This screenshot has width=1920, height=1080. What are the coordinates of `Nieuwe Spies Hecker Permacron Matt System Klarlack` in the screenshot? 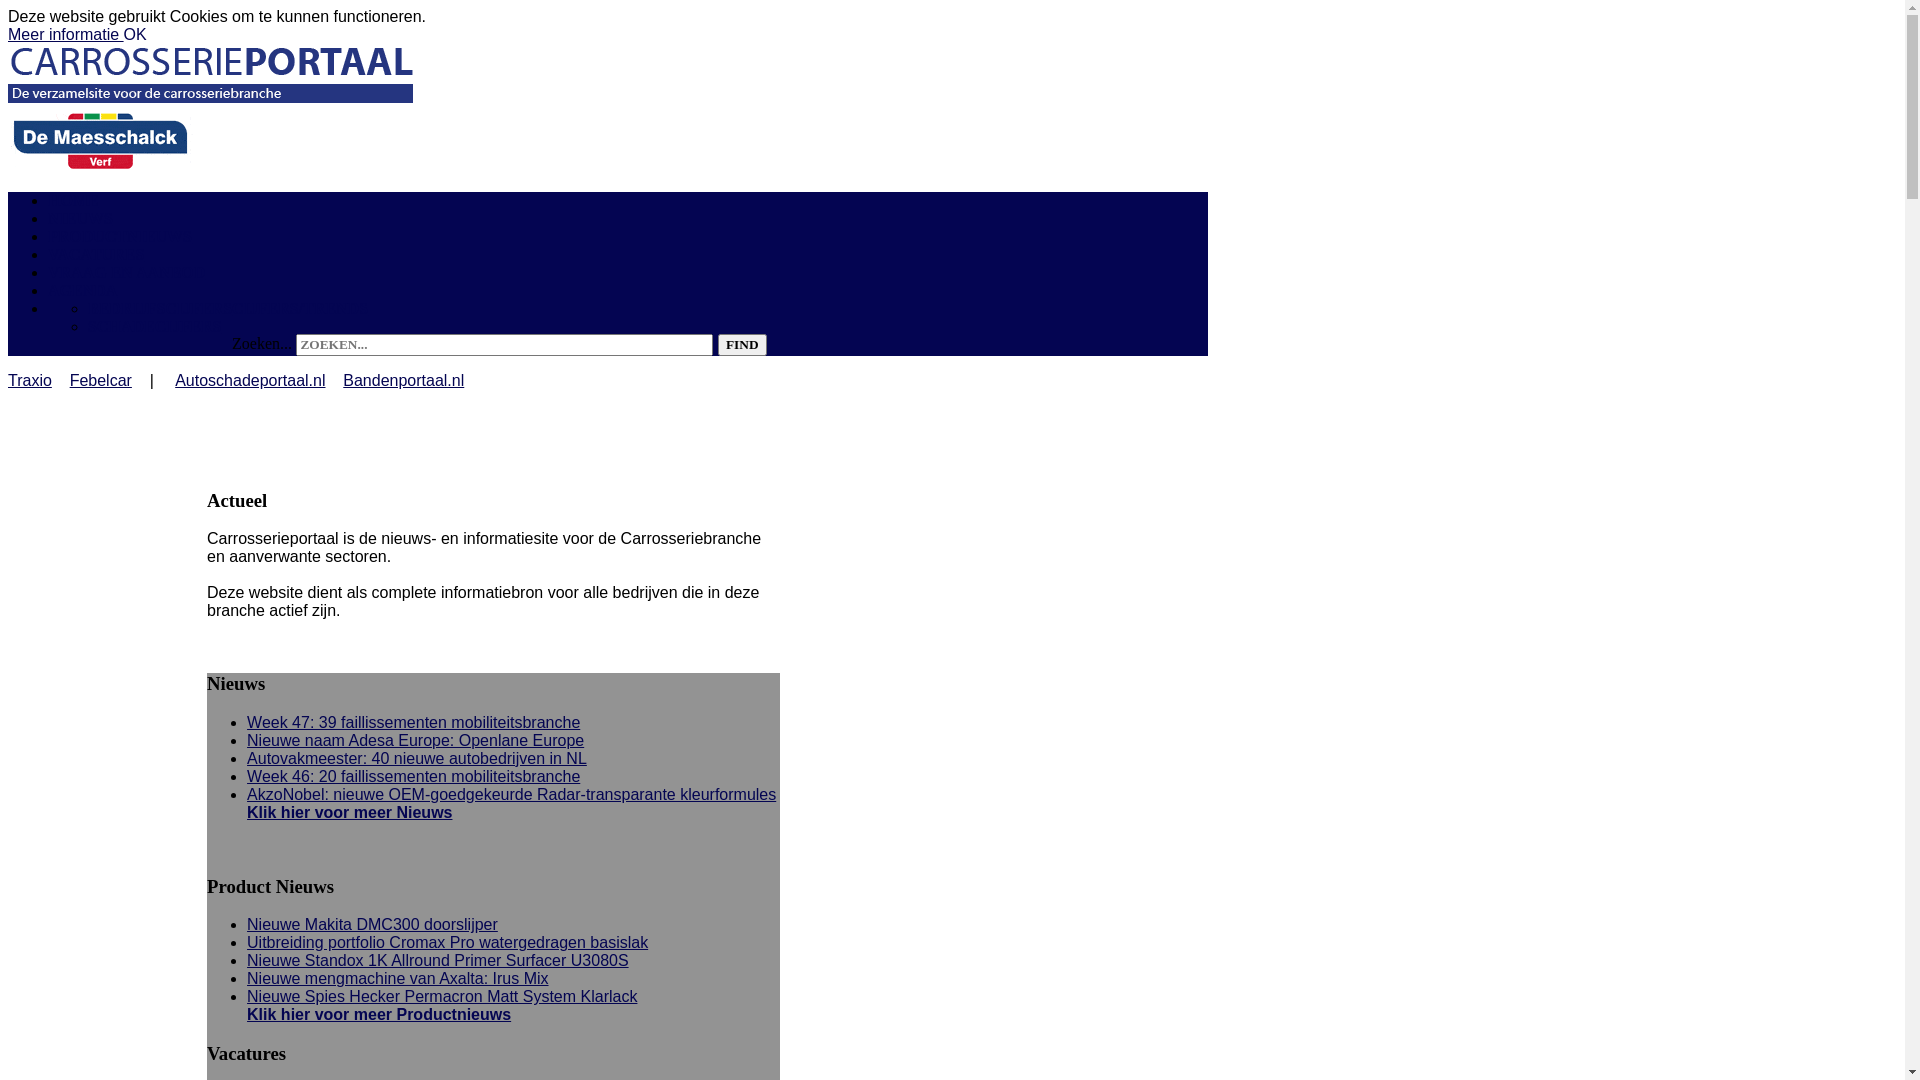 It's located at (442, 996).